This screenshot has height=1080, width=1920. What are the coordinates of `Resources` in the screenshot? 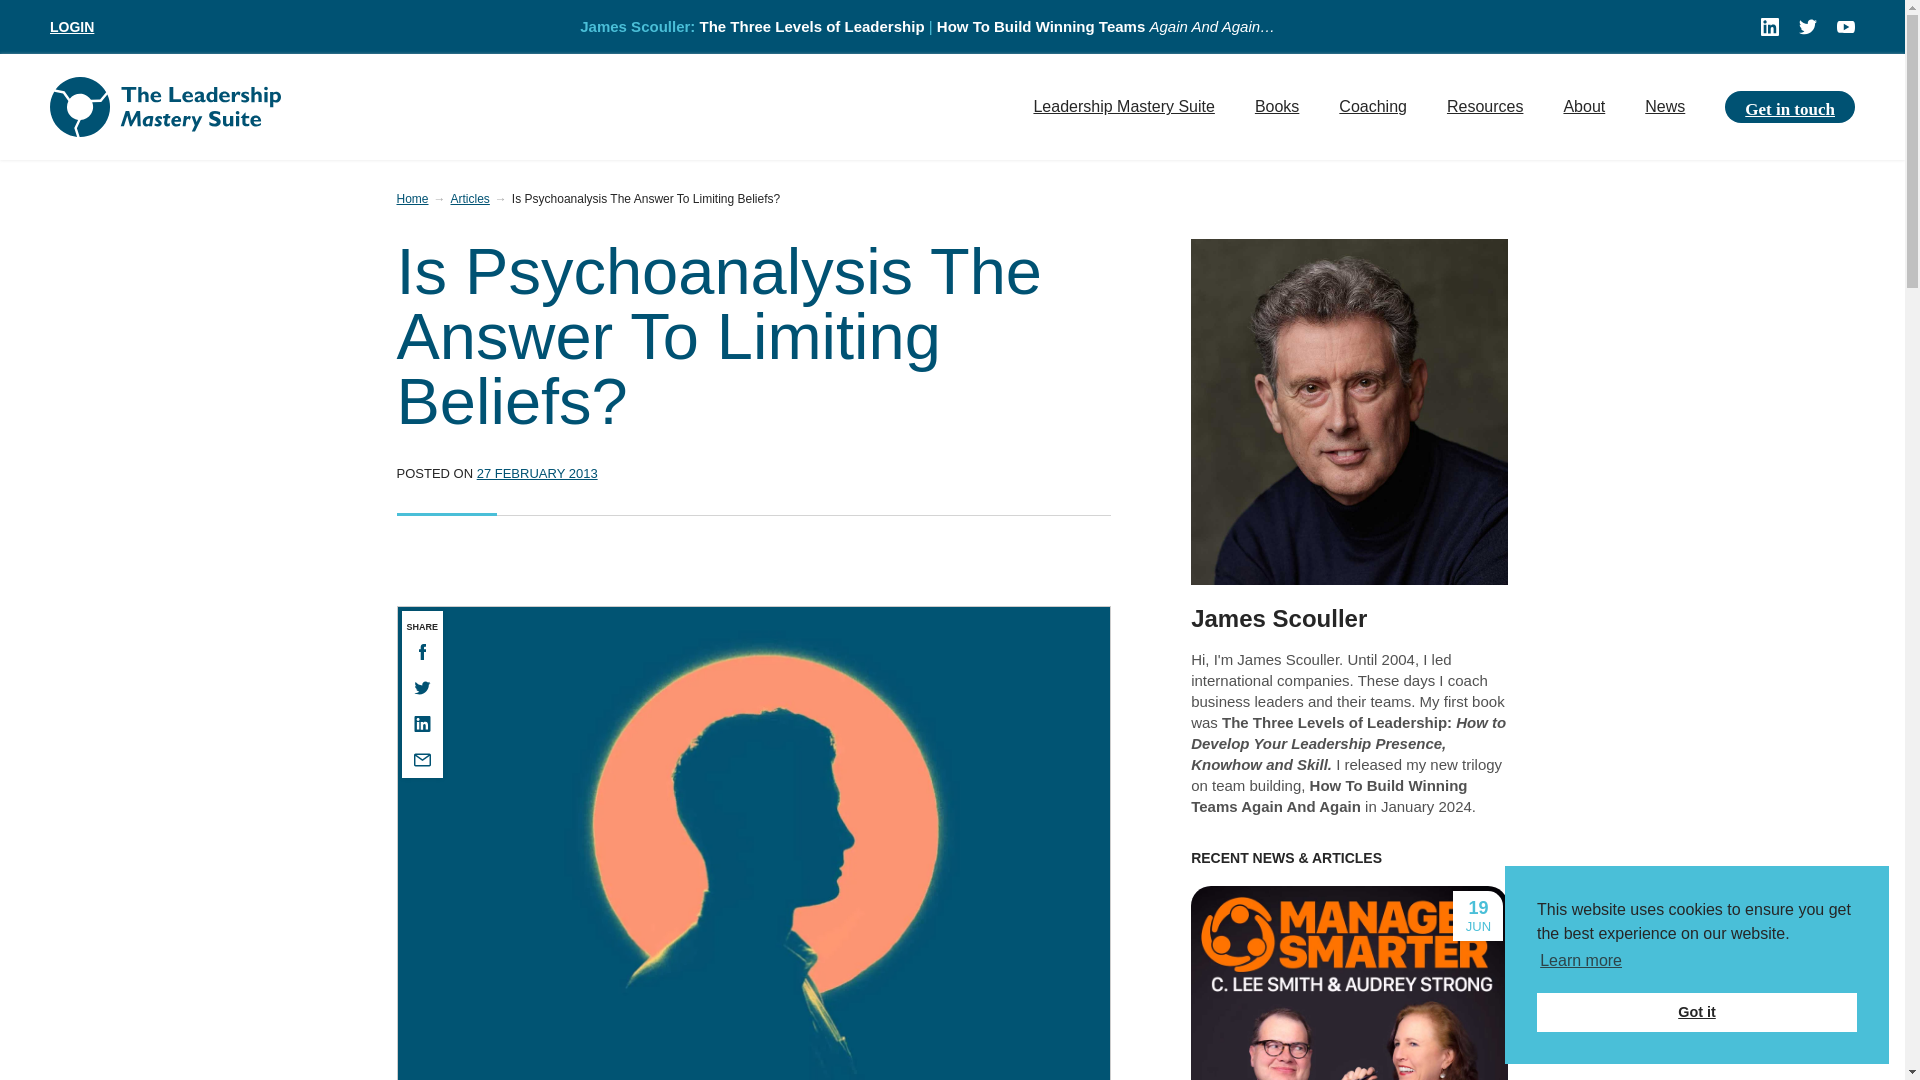 It's located at (1484, 106).